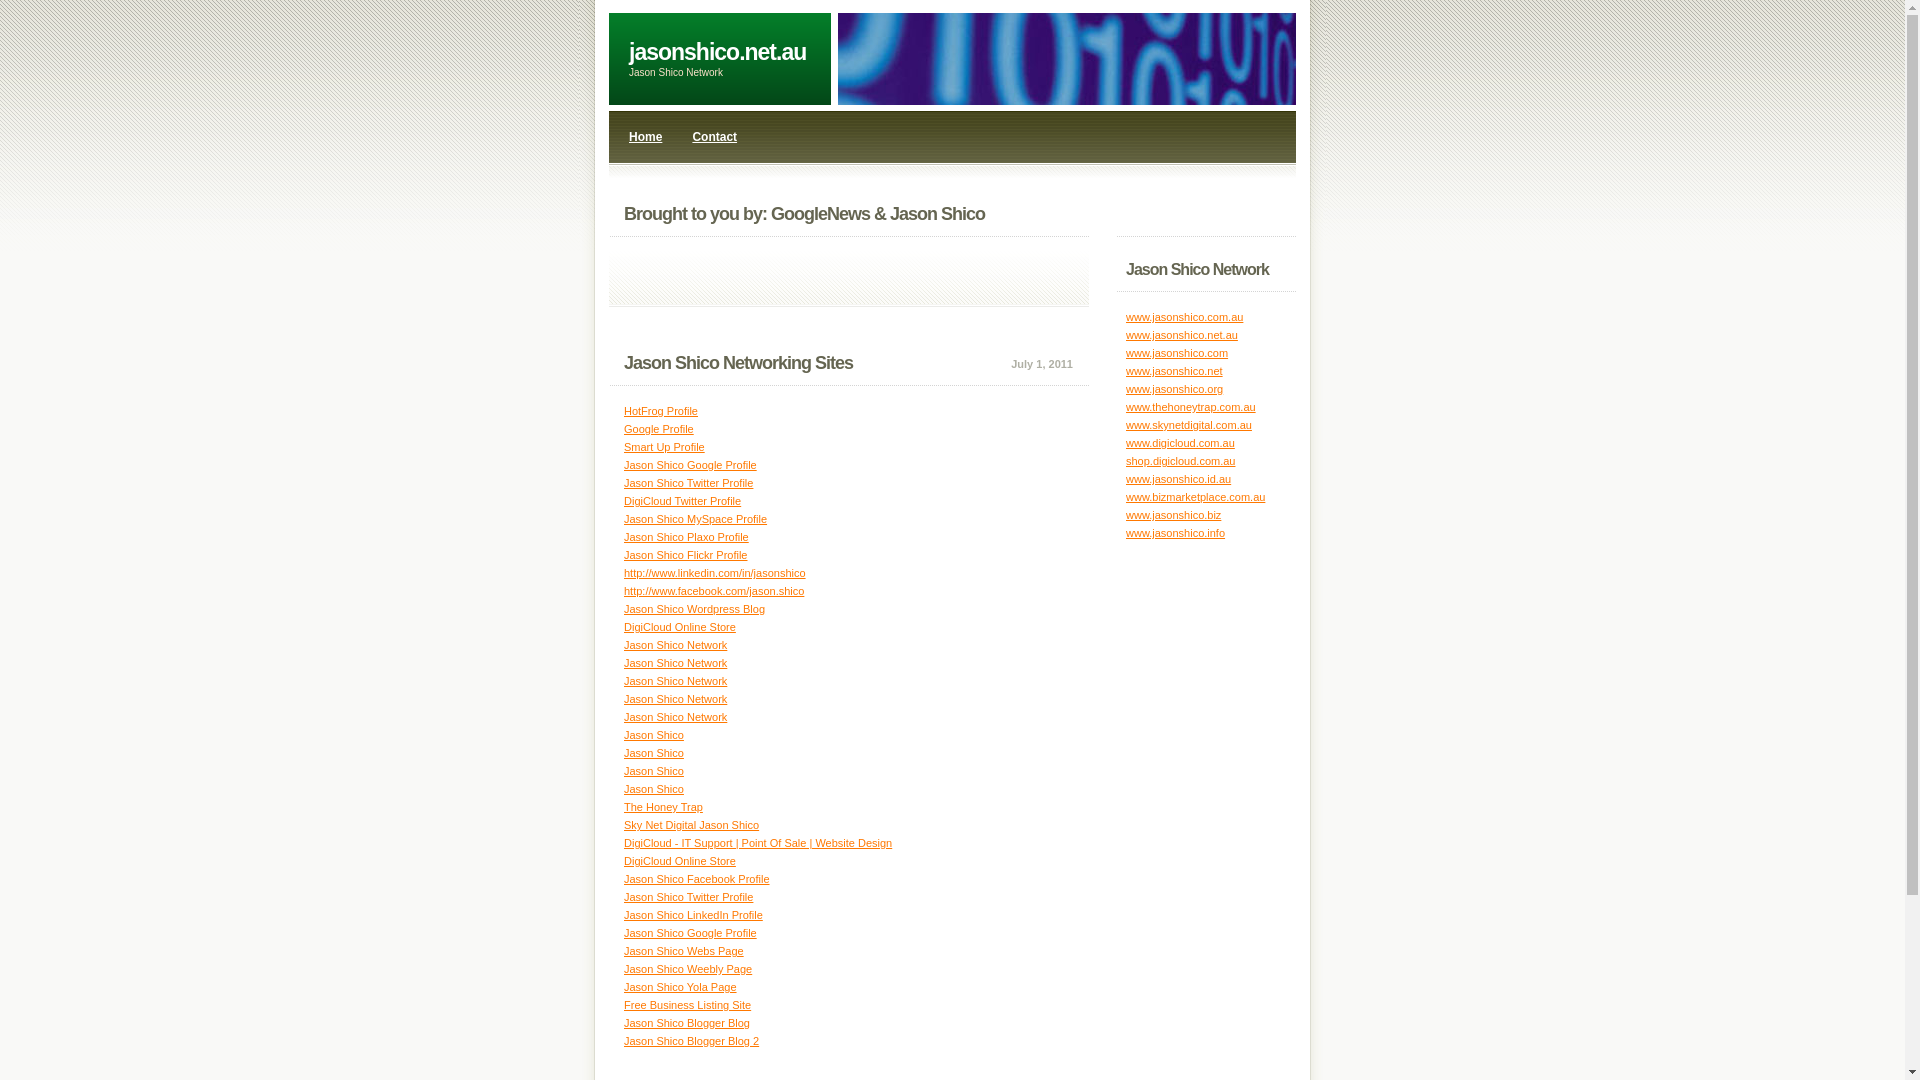  I want to click on HotFrog Profile, so click(661, 411).